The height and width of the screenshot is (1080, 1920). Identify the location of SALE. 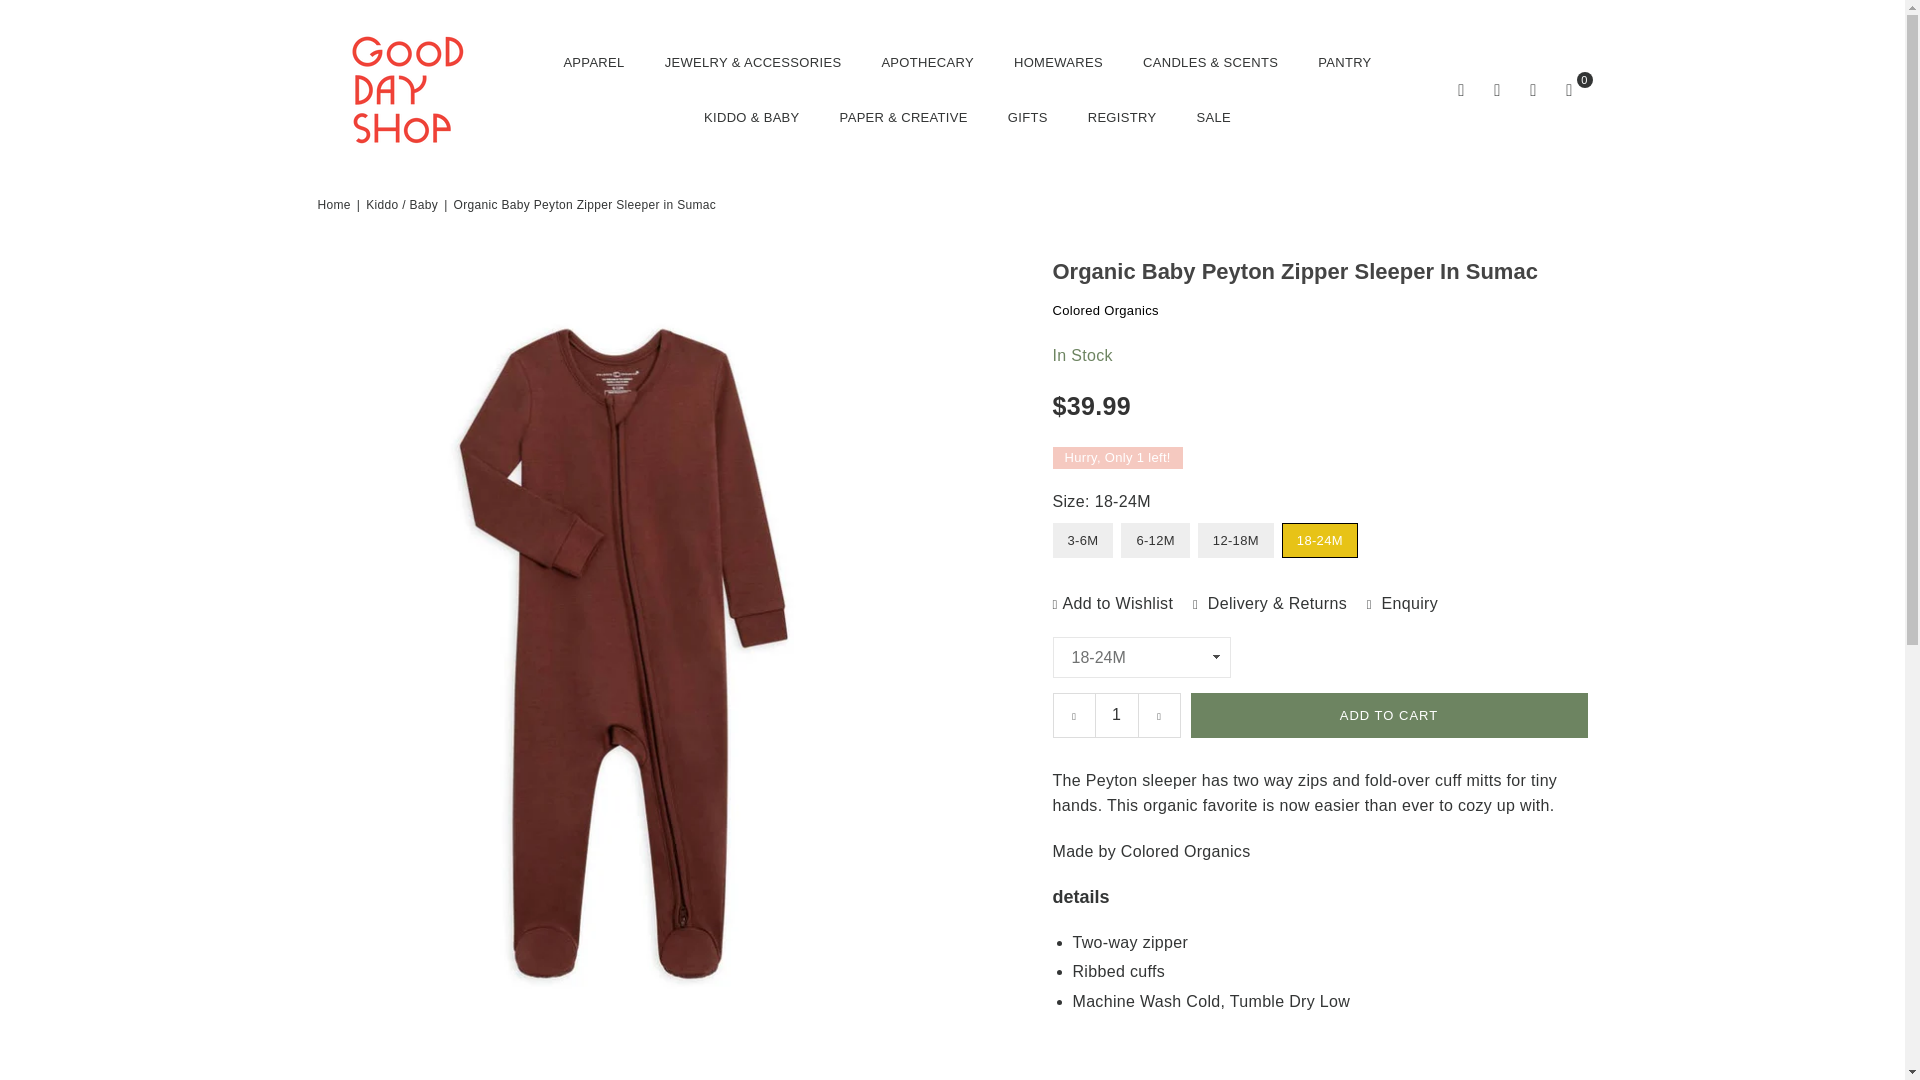
(1213, 116).